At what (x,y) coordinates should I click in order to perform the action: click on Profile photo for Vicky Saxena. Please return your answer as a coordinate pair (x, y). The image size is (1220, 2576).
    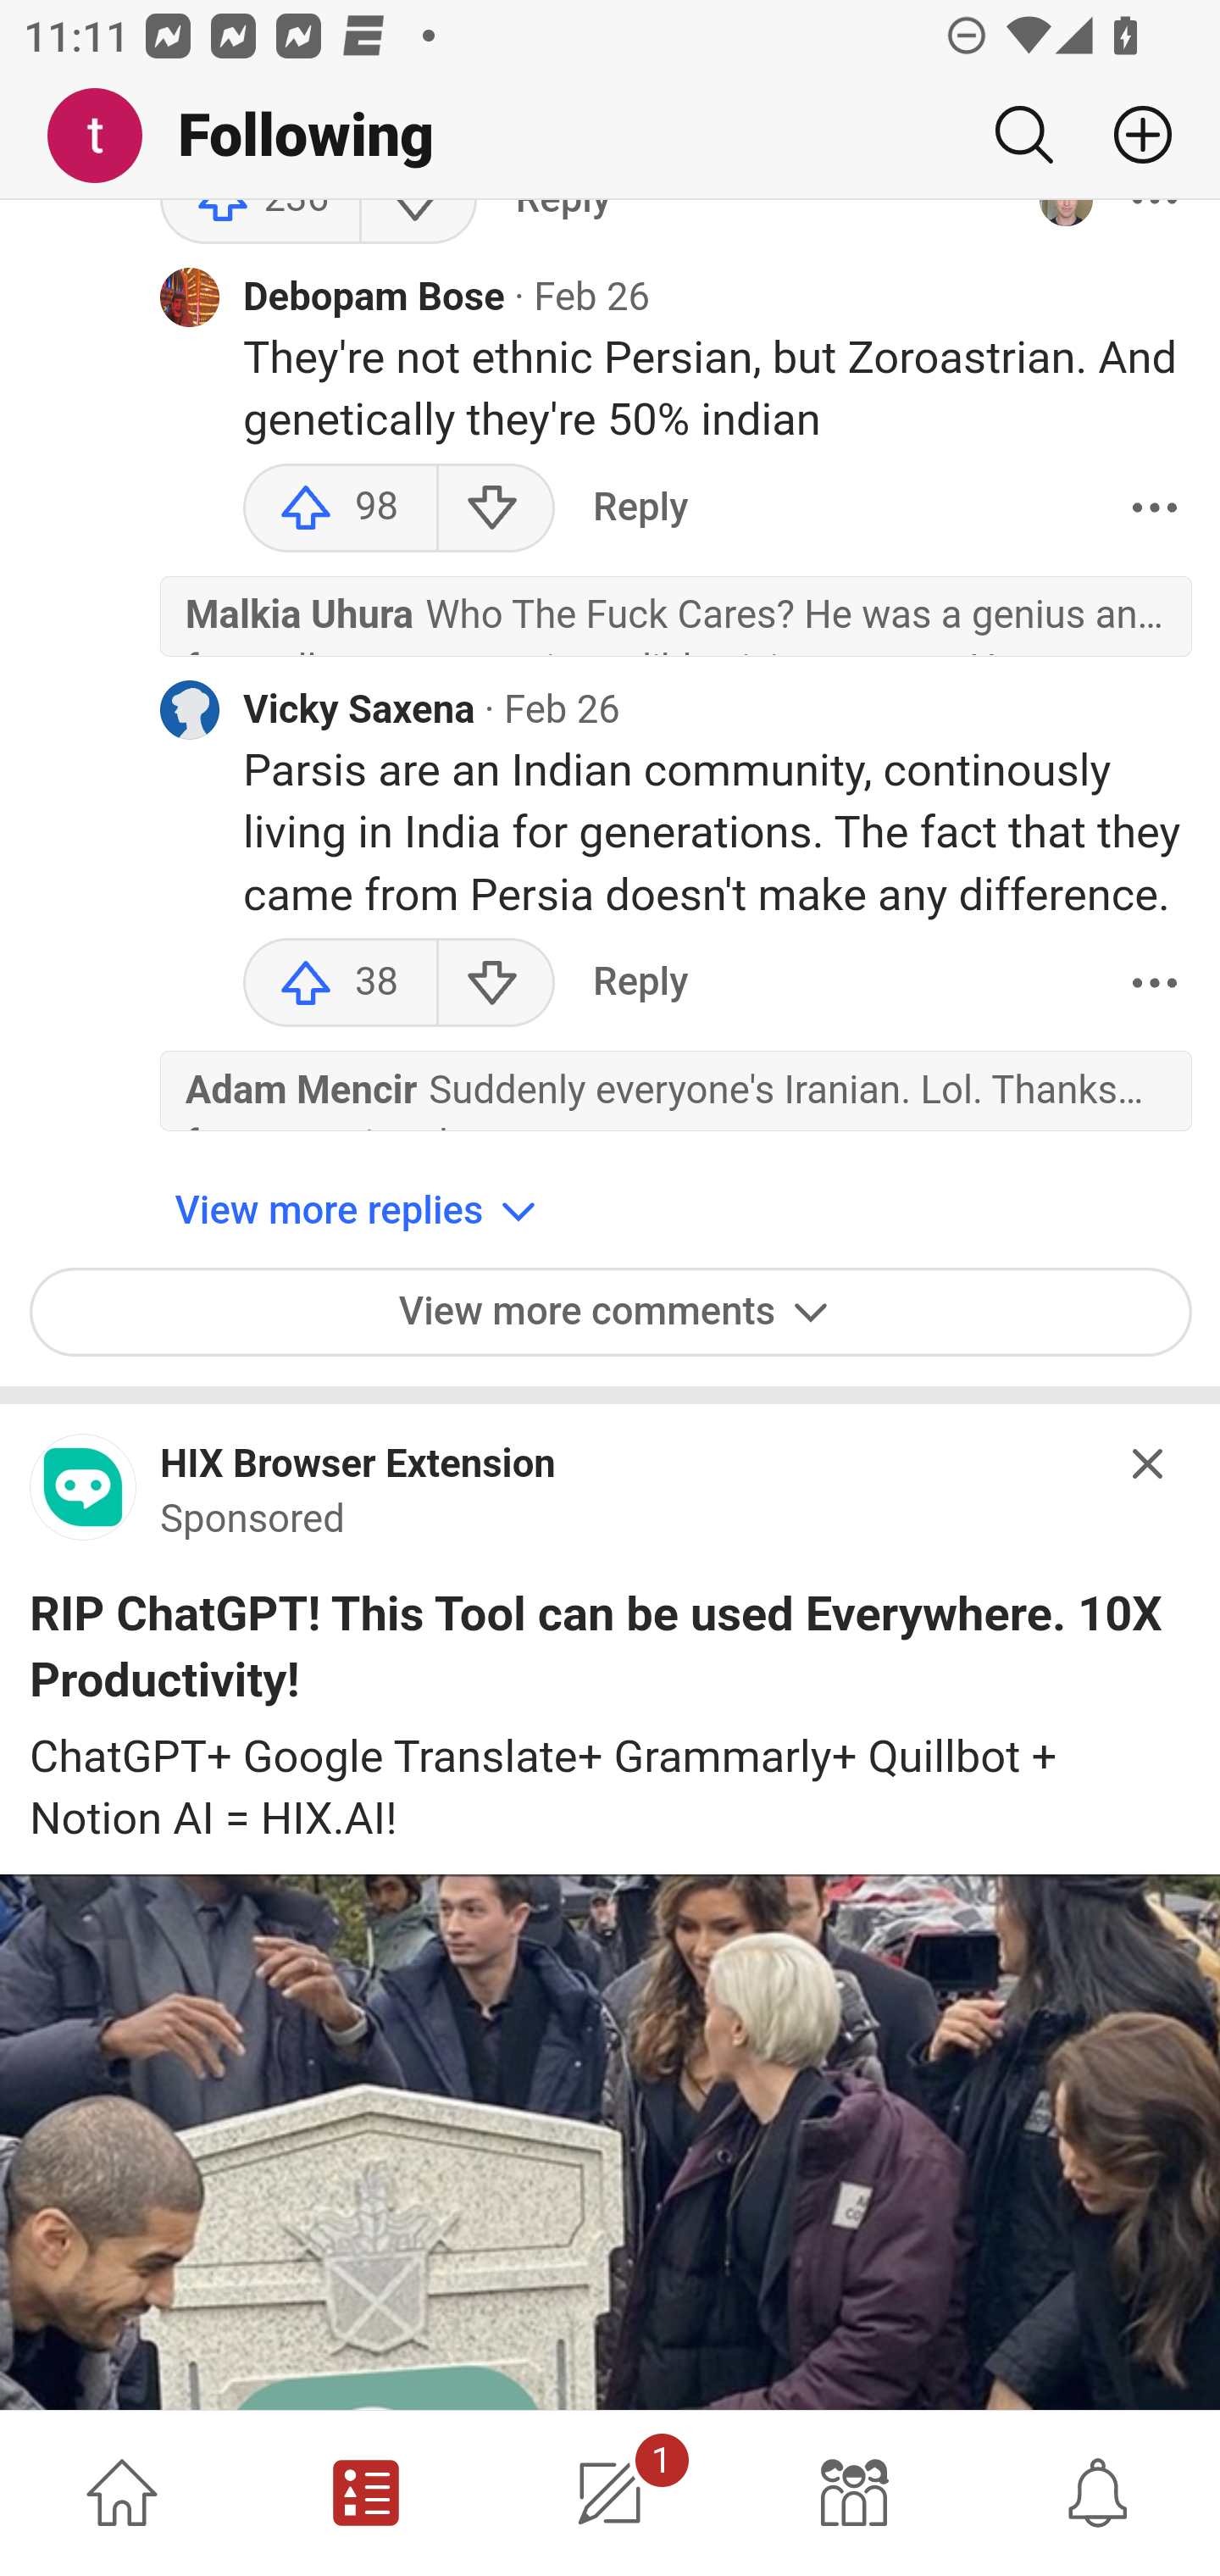
    Looking at the image, I should click on (190, 710).